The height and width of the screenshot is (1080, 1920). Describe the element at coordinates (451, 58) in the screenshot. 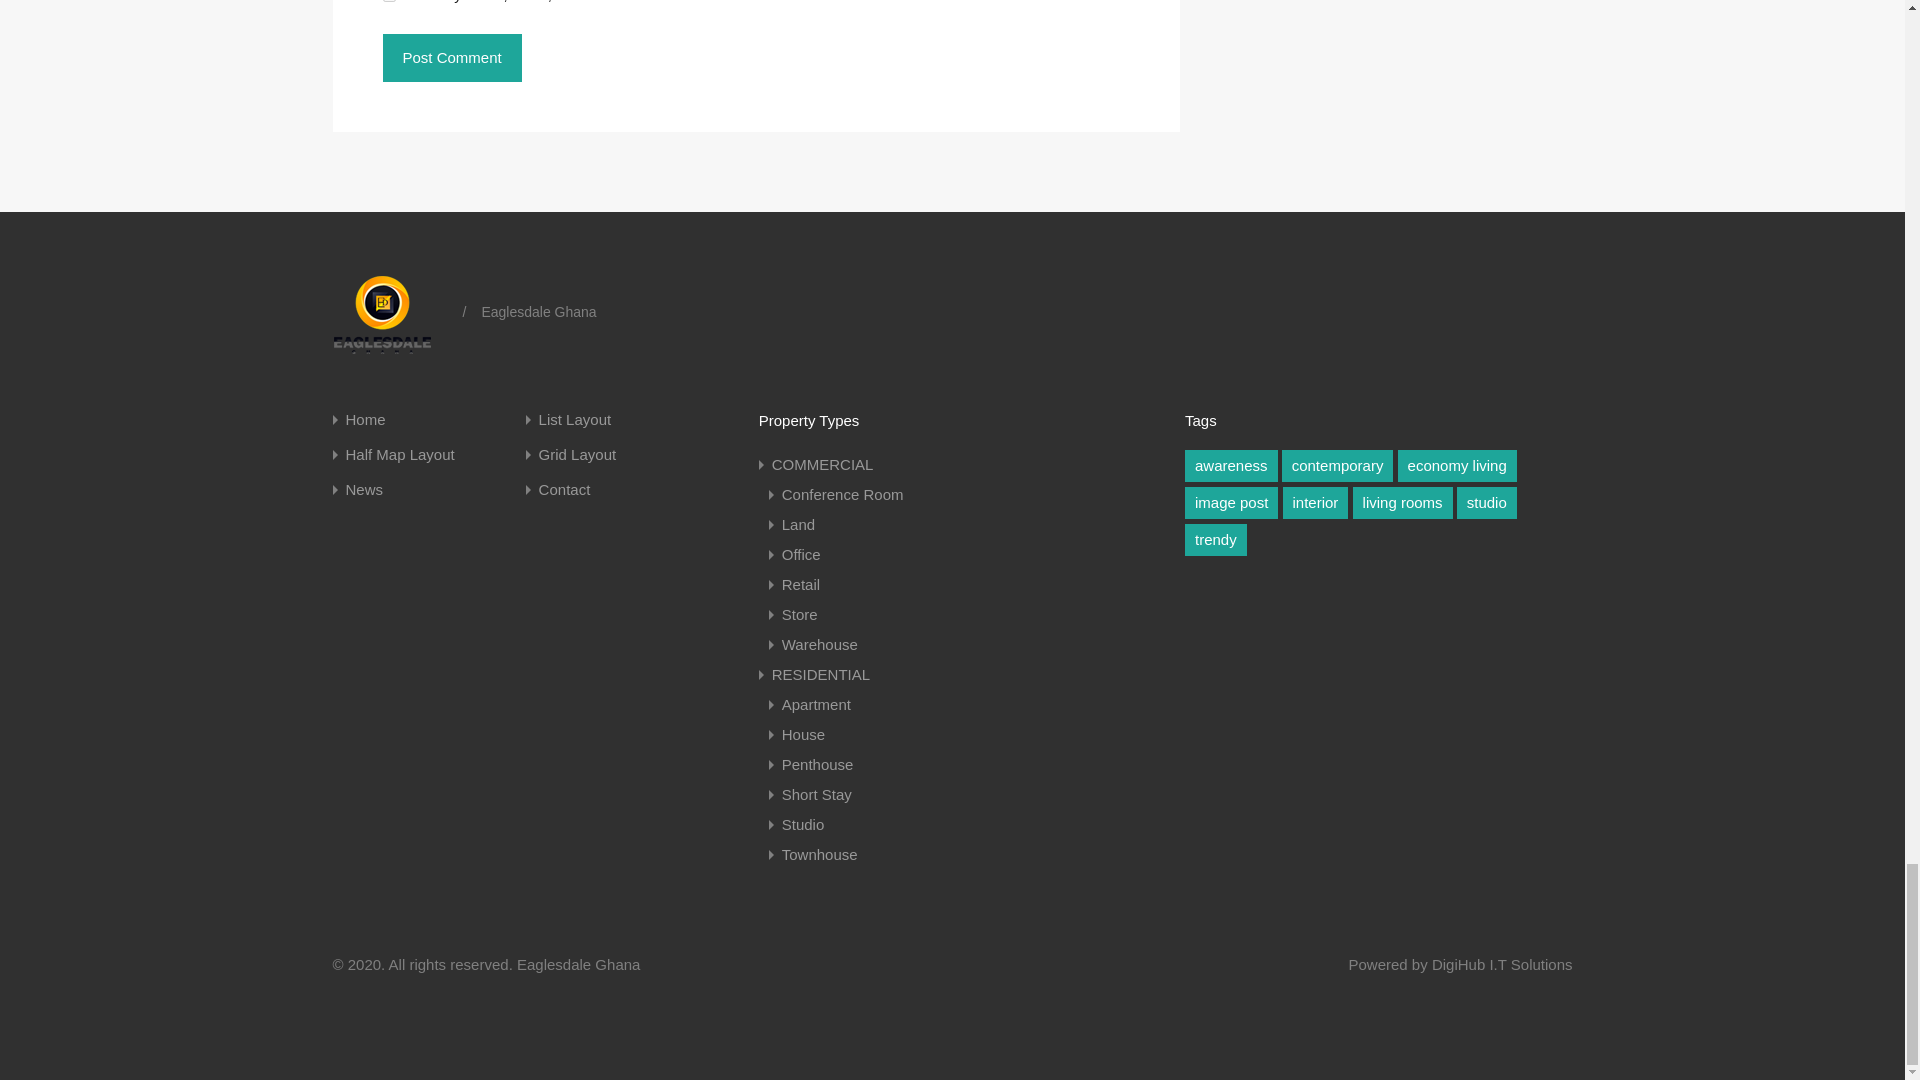

I see `Post Comment` at that location.